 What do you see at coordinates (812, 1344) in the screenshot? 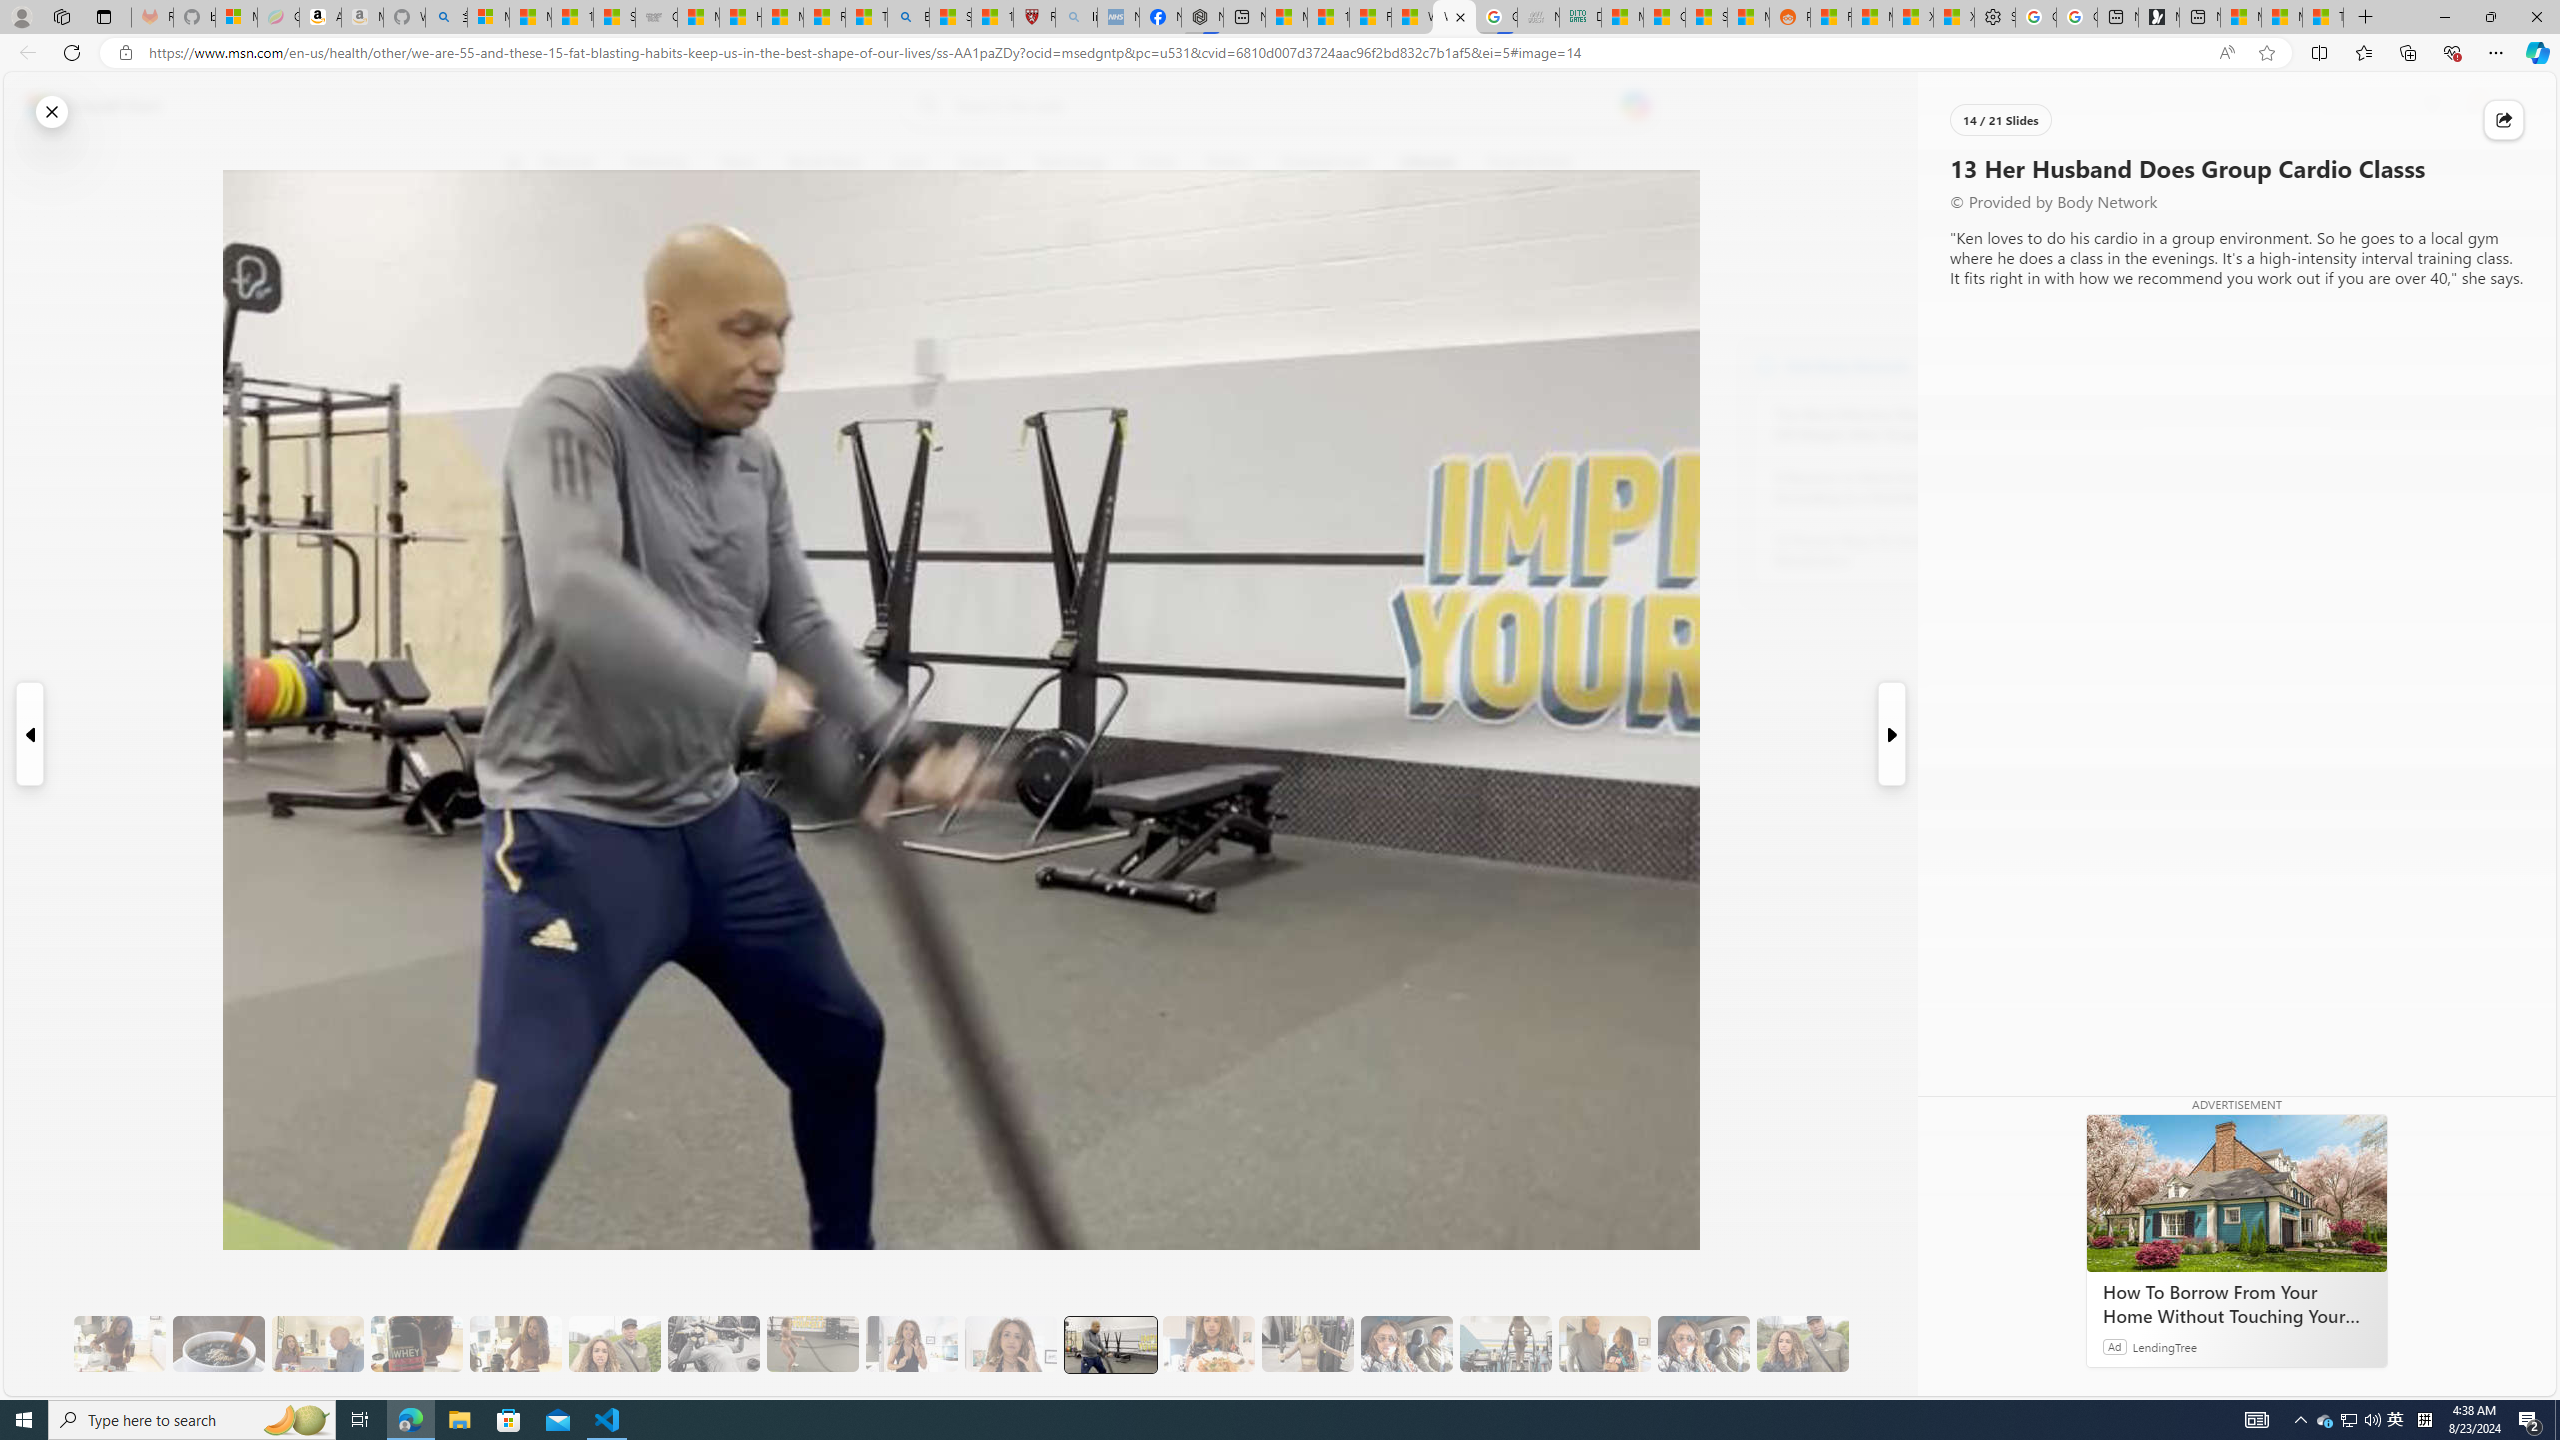
I see `10 Then, They Do HIIT Cardio` at bounding box center [812, 1344].